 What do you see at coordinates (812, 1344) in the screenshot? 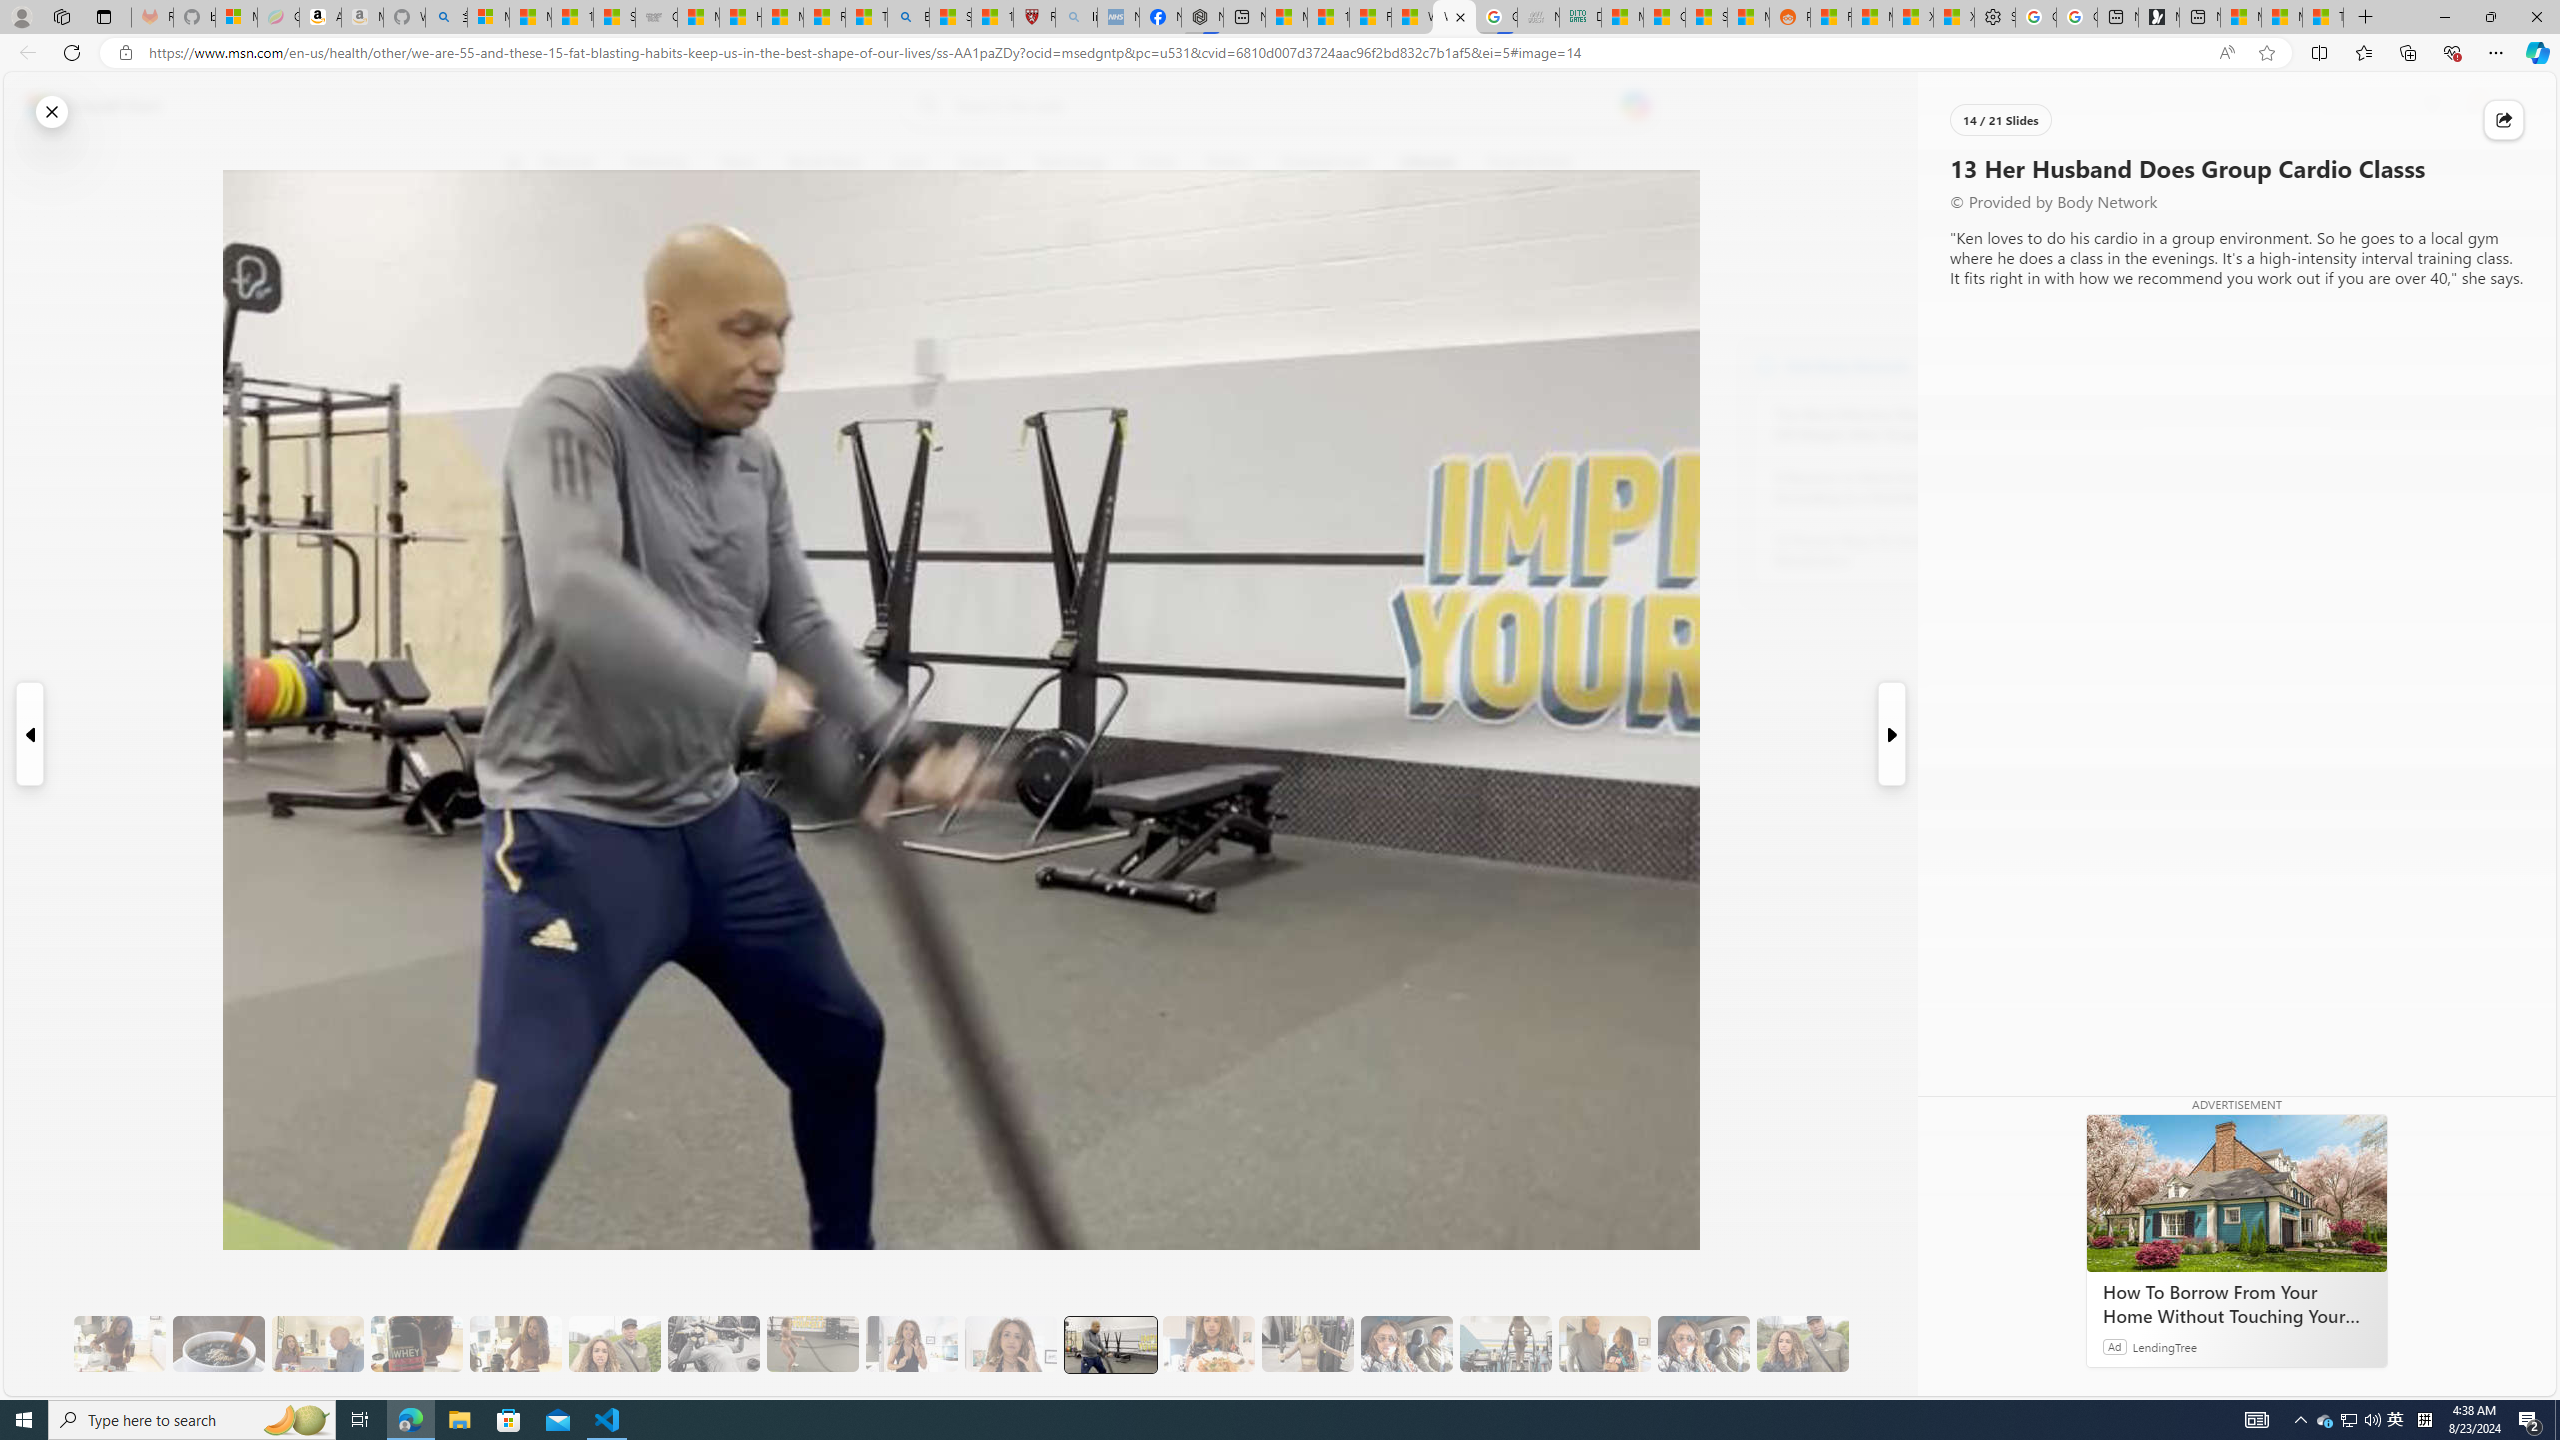
I see `10 Then, They Do HIIT Cardio` at bounding box center [812, 1344].